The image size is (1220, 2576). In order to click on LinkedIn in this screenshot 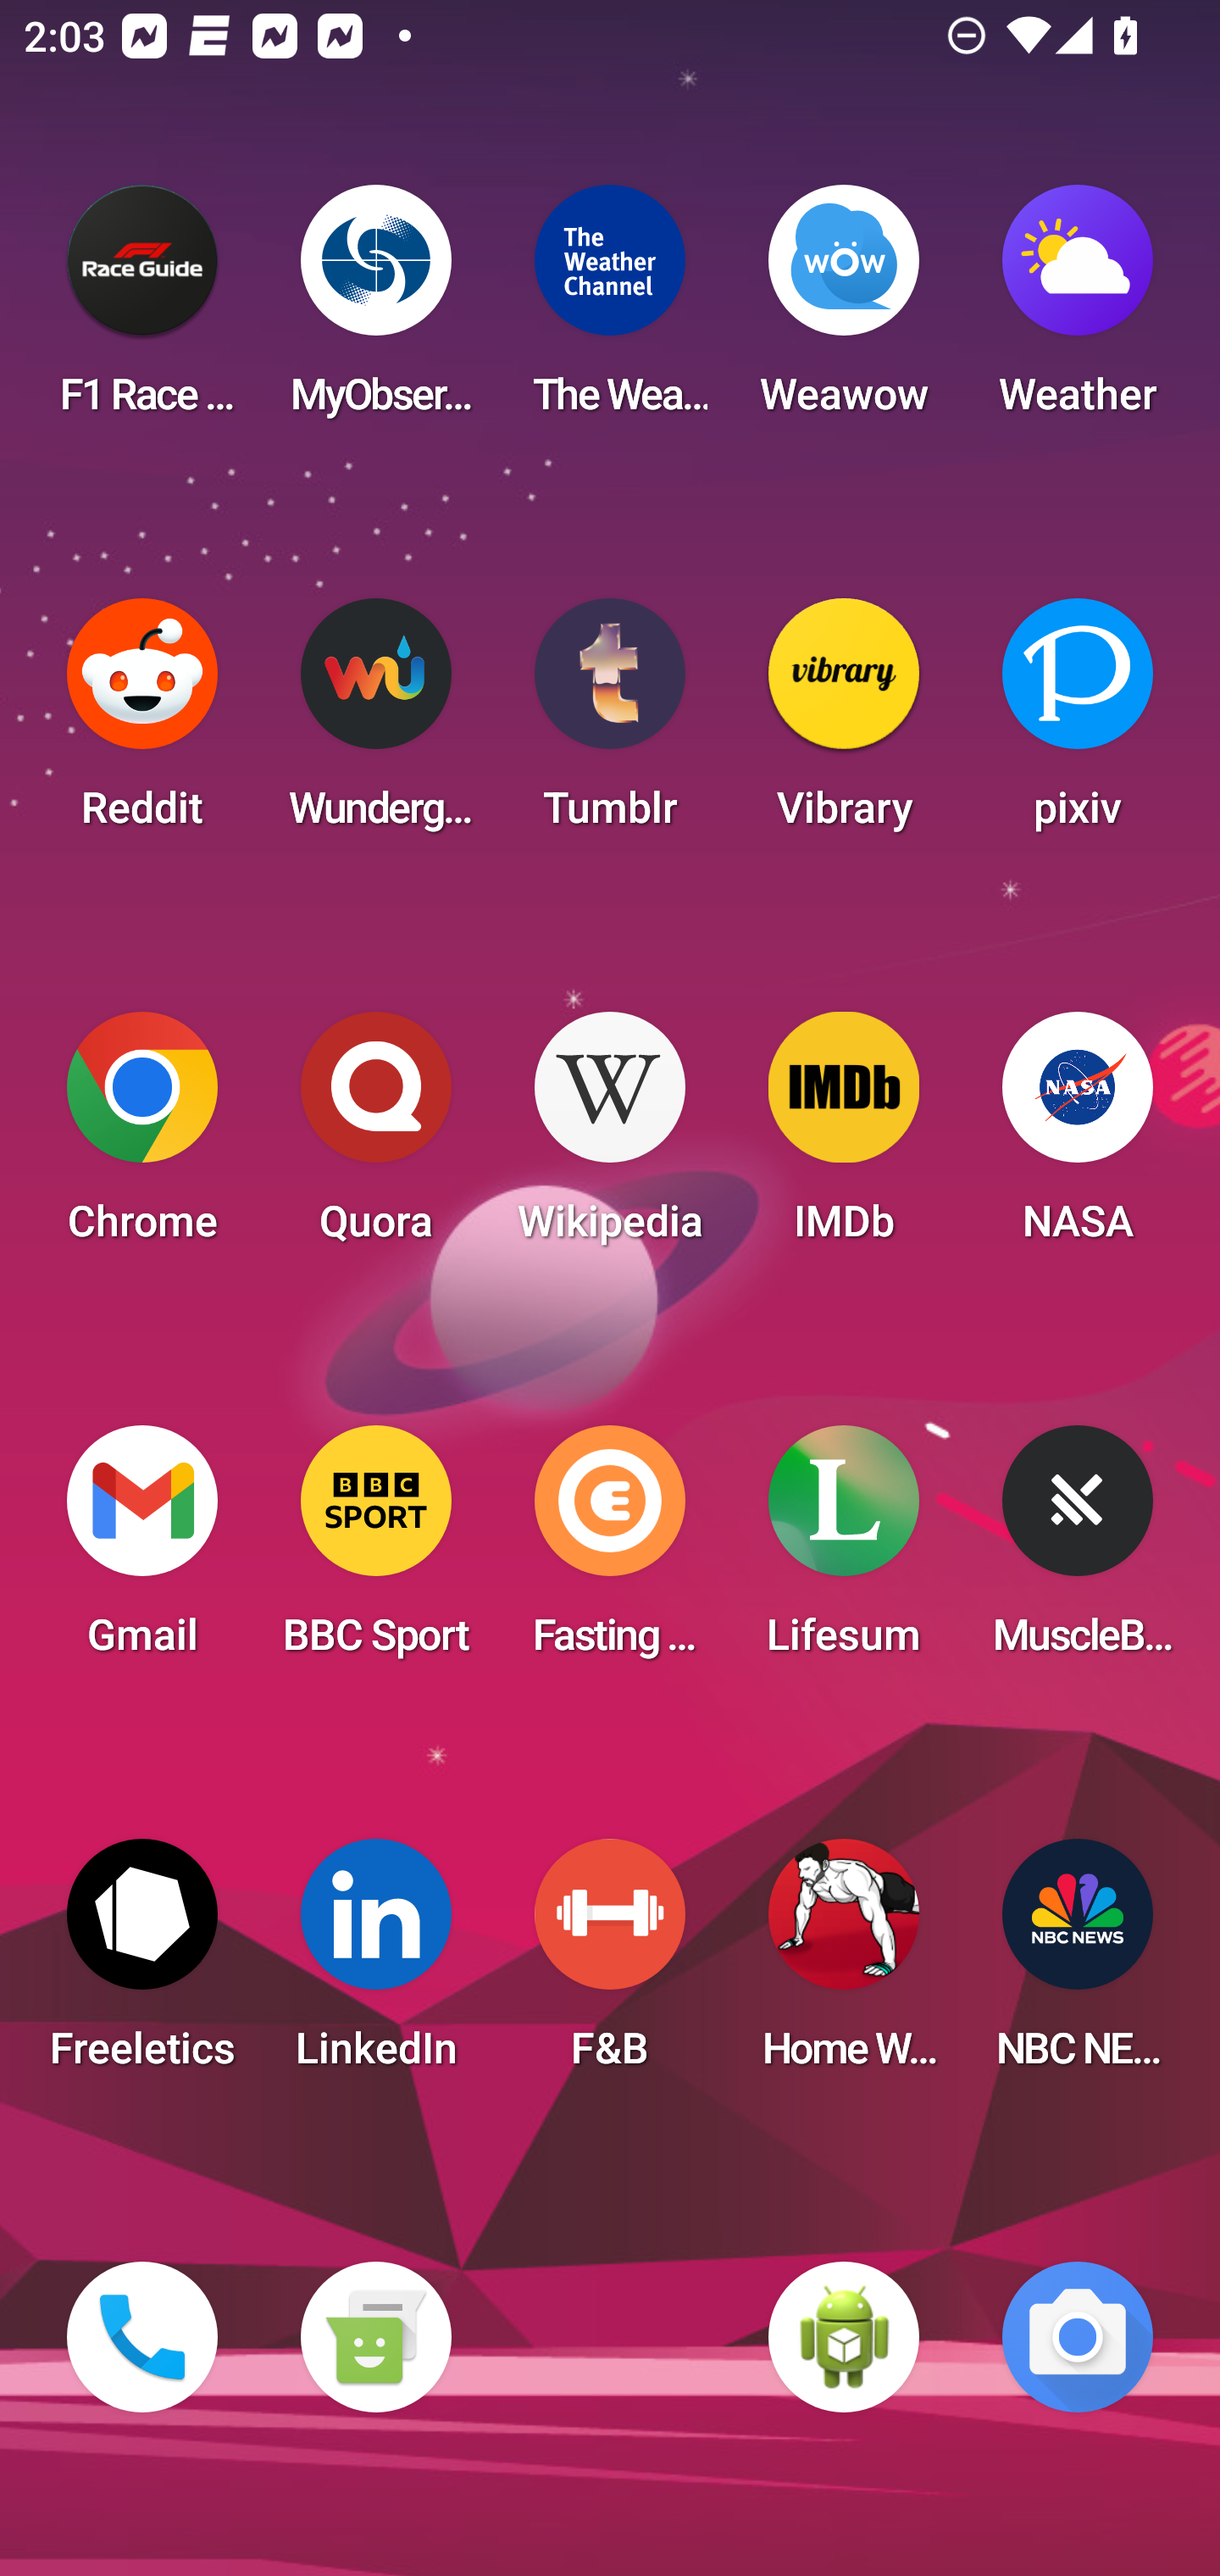, I will do `click(375, 1964)`.